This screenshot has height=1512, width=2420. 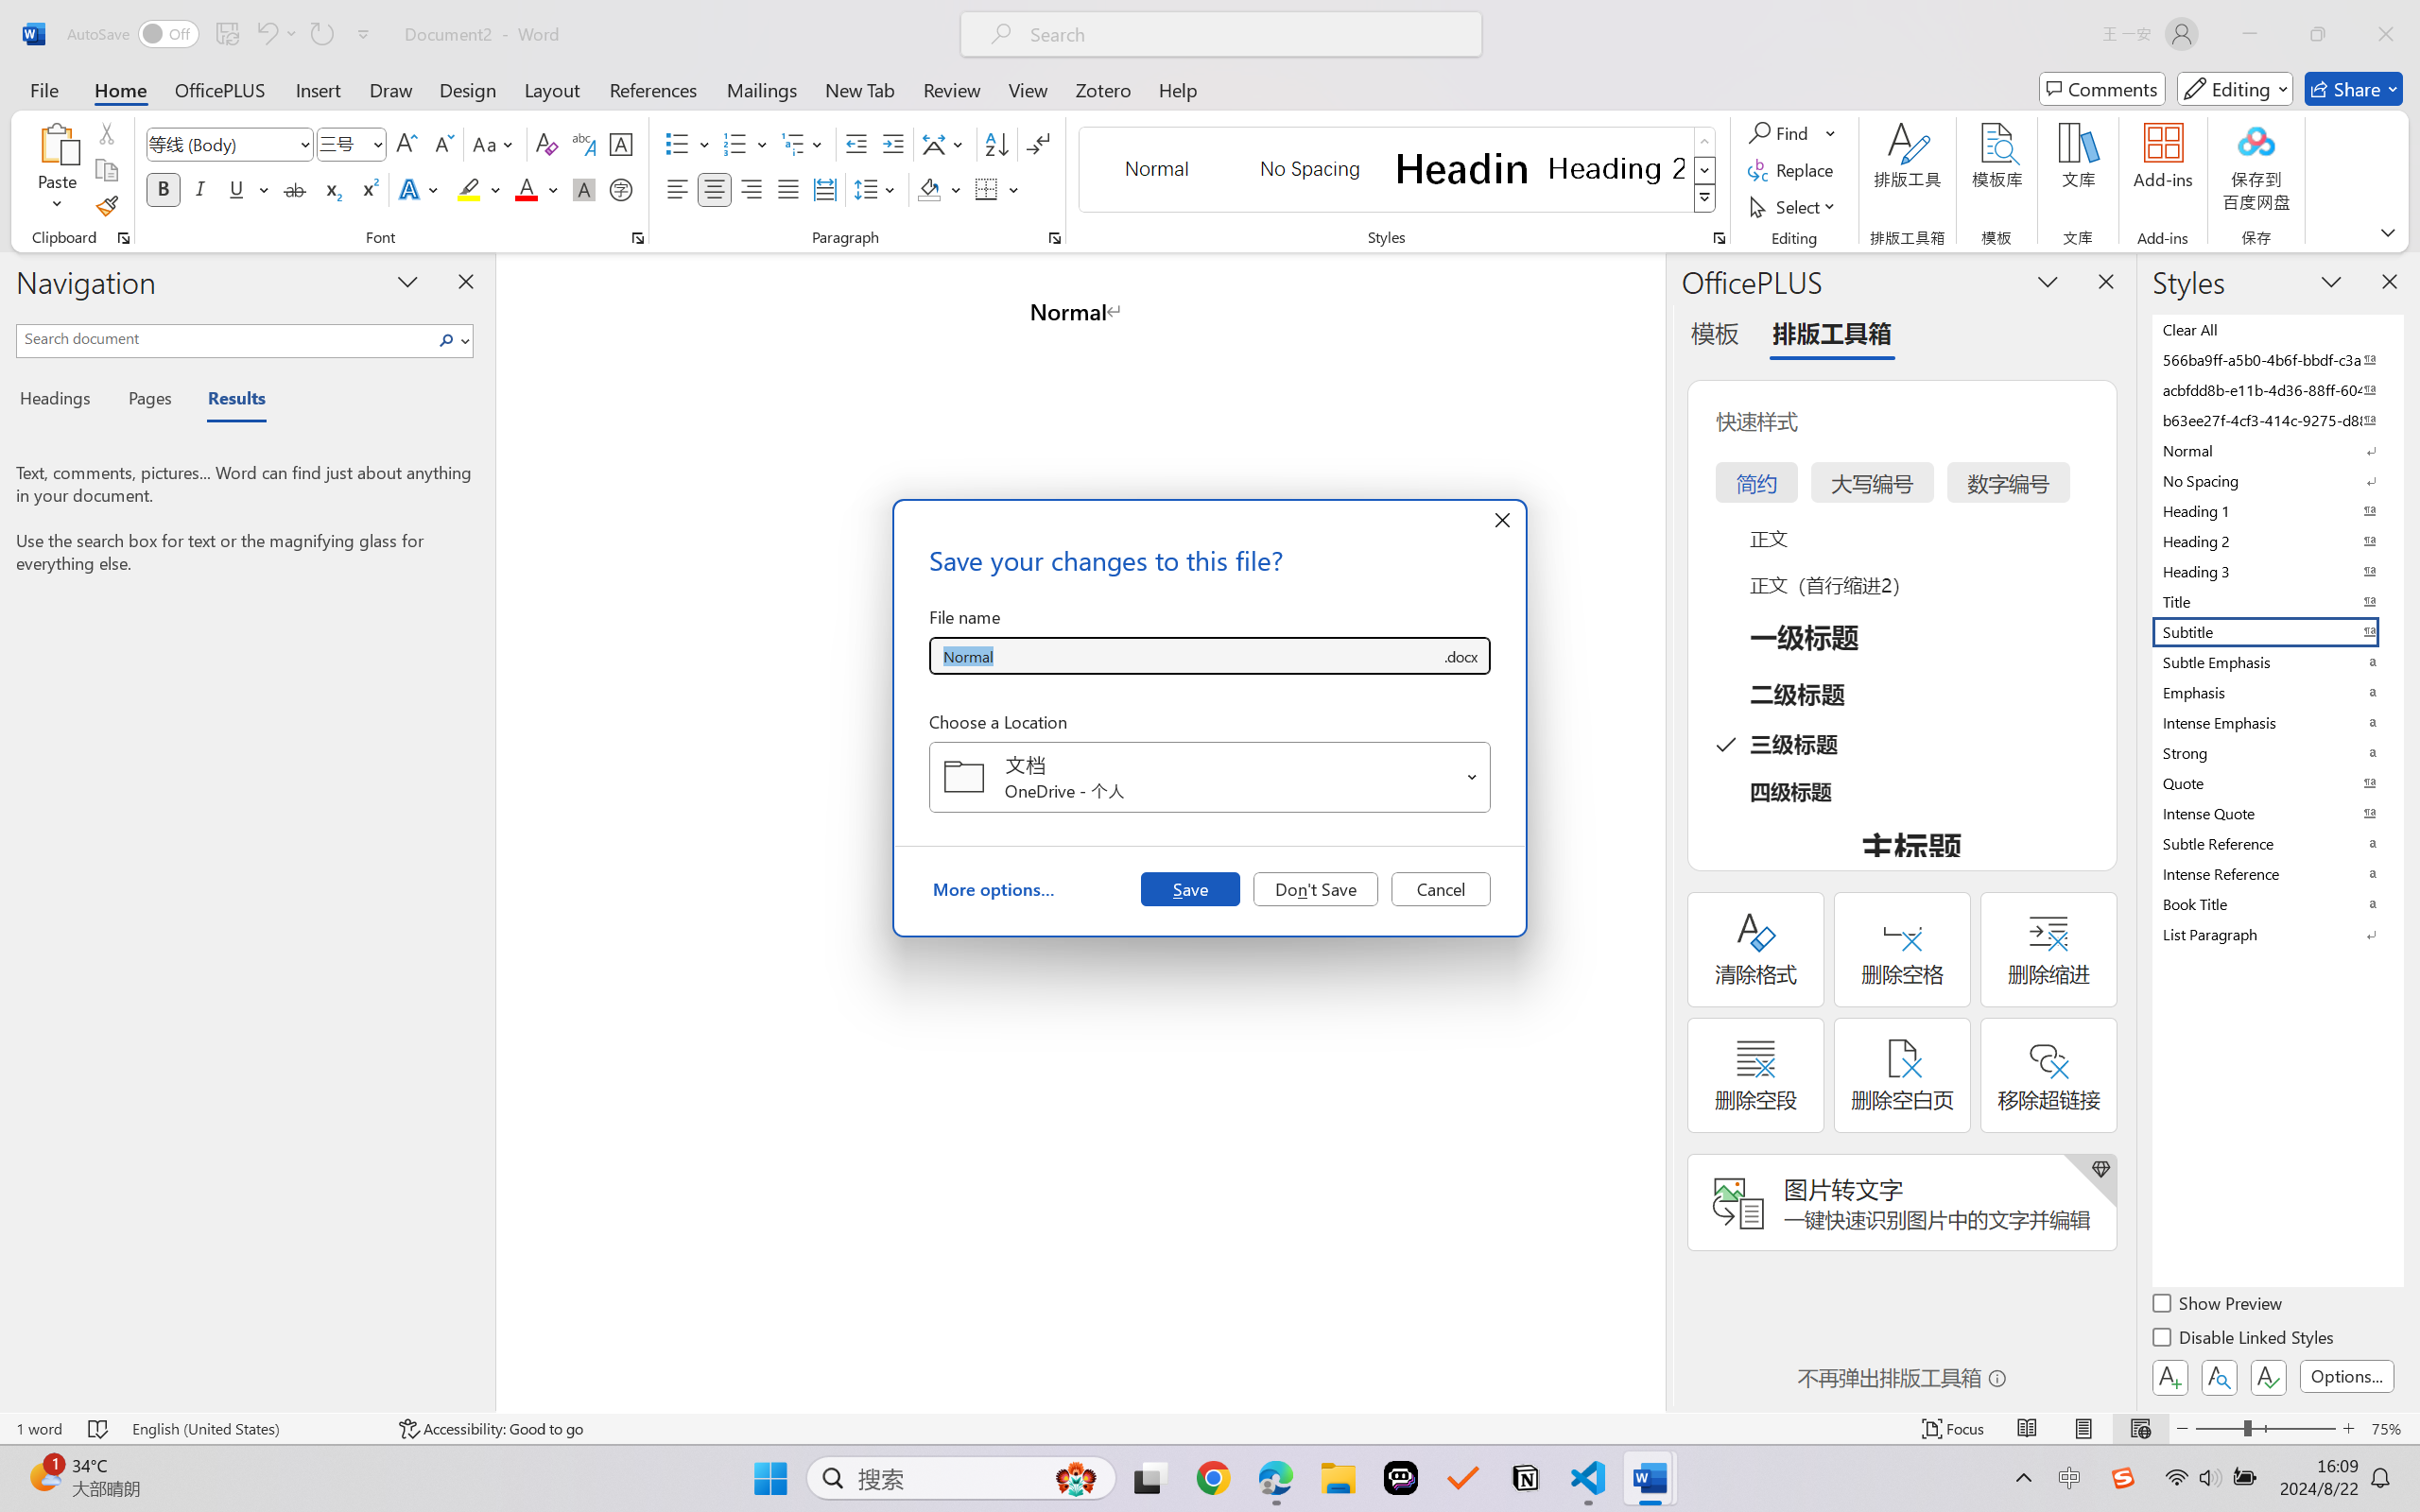 What do you see at coordinates (2354, 89) in the screenshot?
I see `Share` at bounding box center [2354, 89].